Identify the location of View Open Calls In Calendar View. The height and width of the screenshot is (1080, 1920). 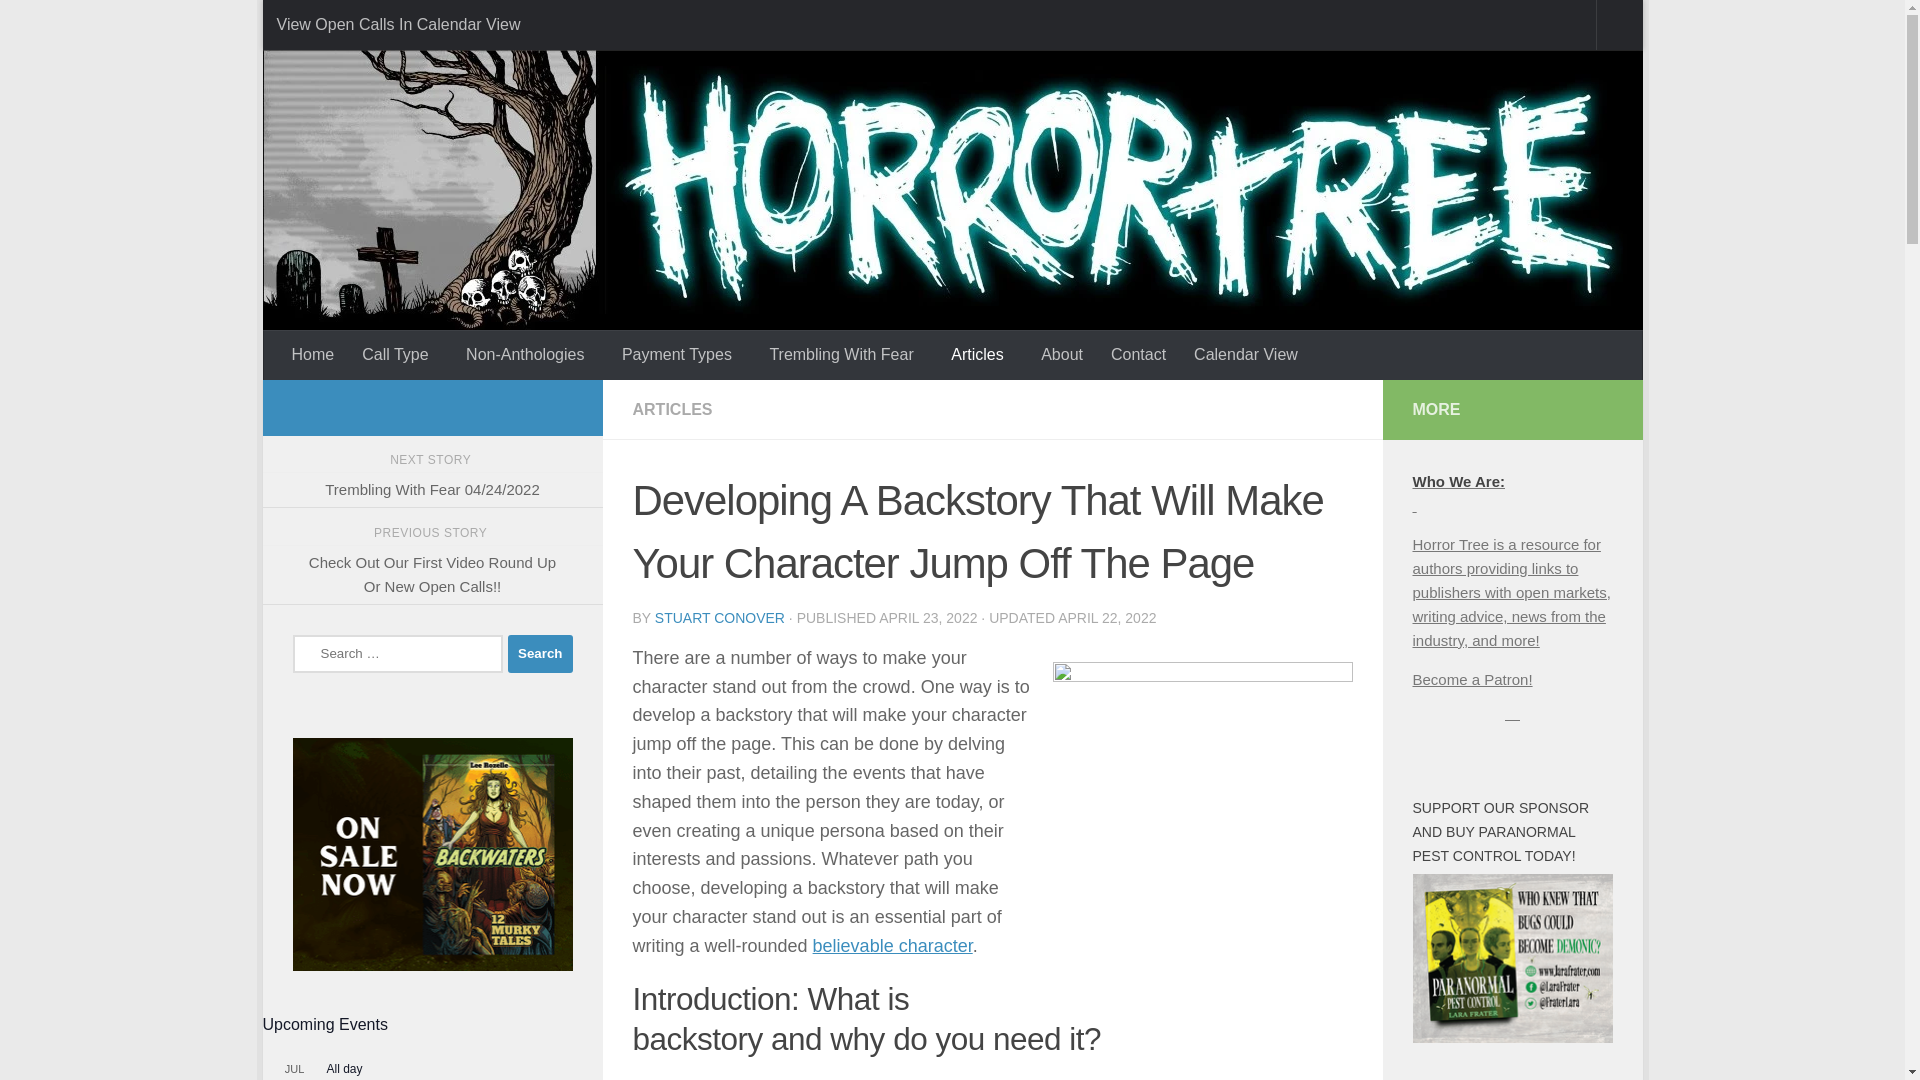
(397, 24).